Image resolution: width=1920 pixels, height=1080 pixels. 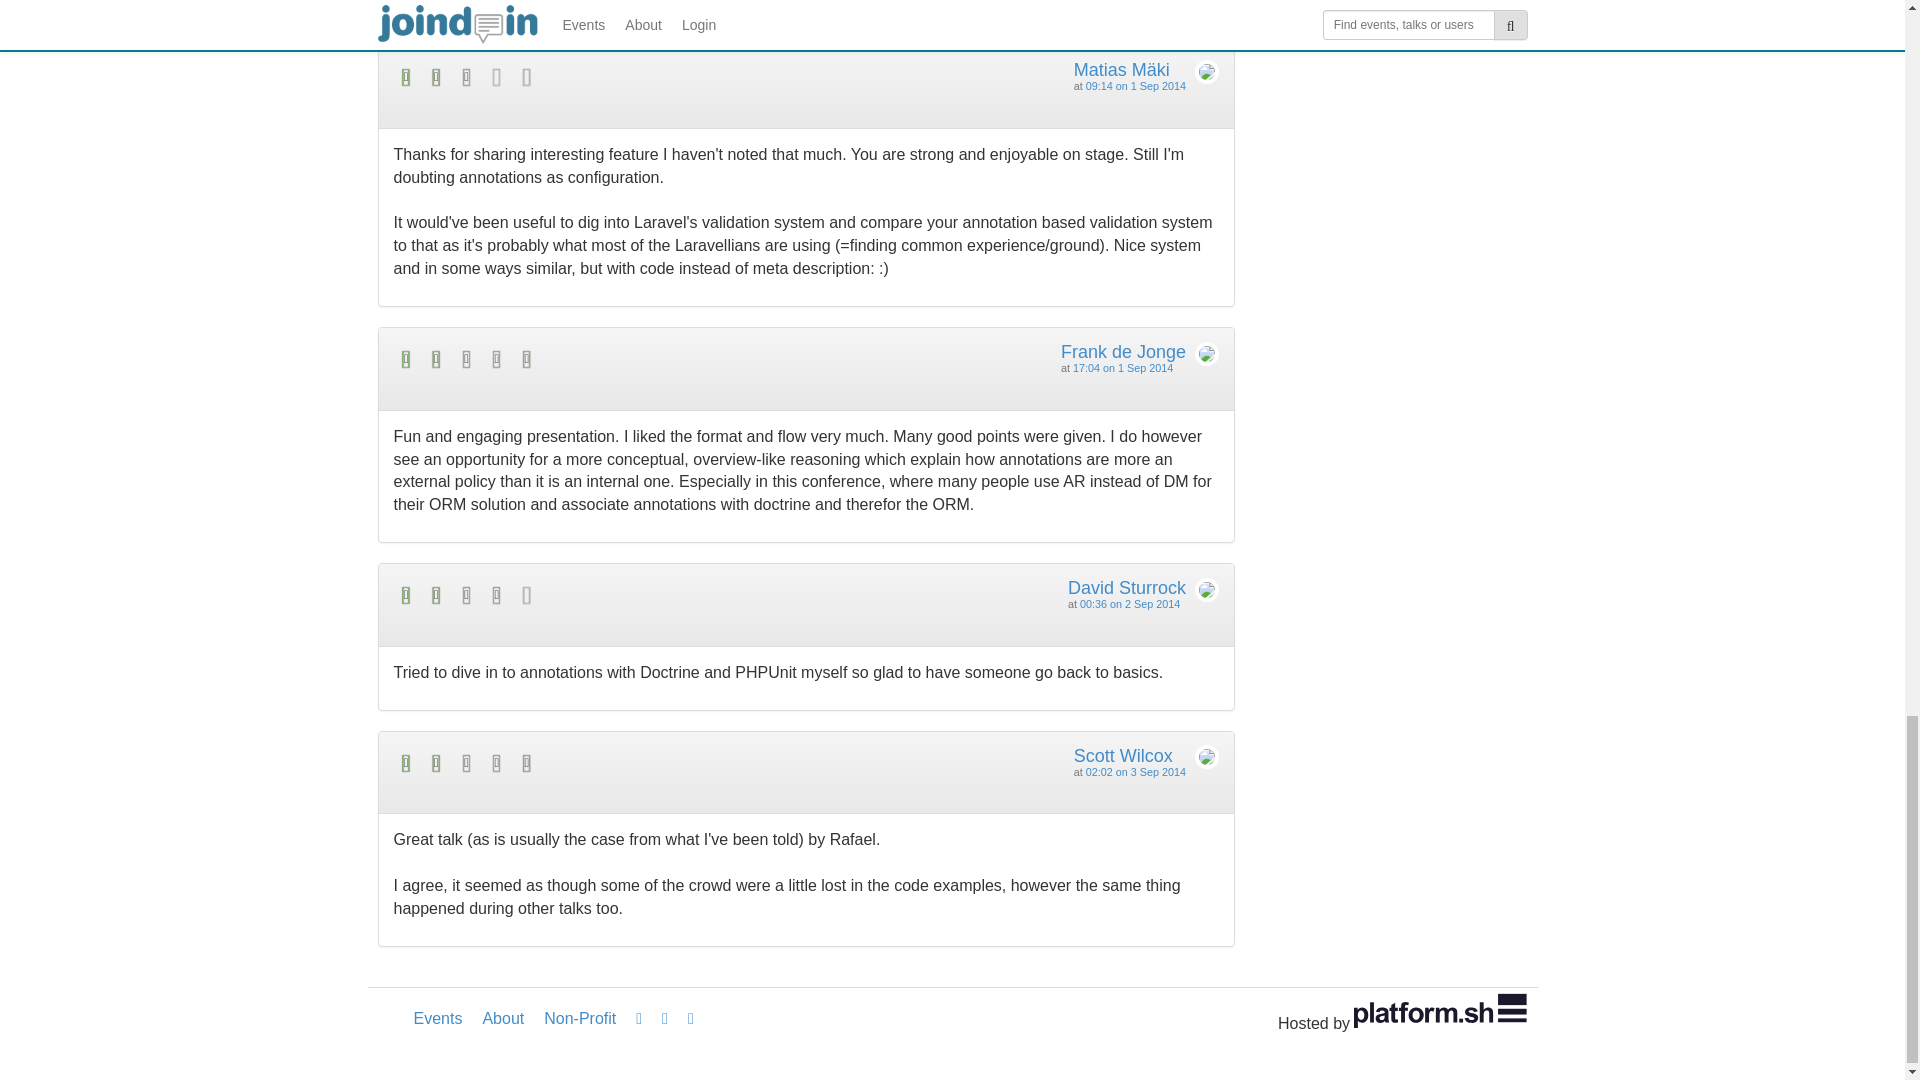 I want to click on 17:04 on 1 Sep 2014, so click(x=1123, y=367).